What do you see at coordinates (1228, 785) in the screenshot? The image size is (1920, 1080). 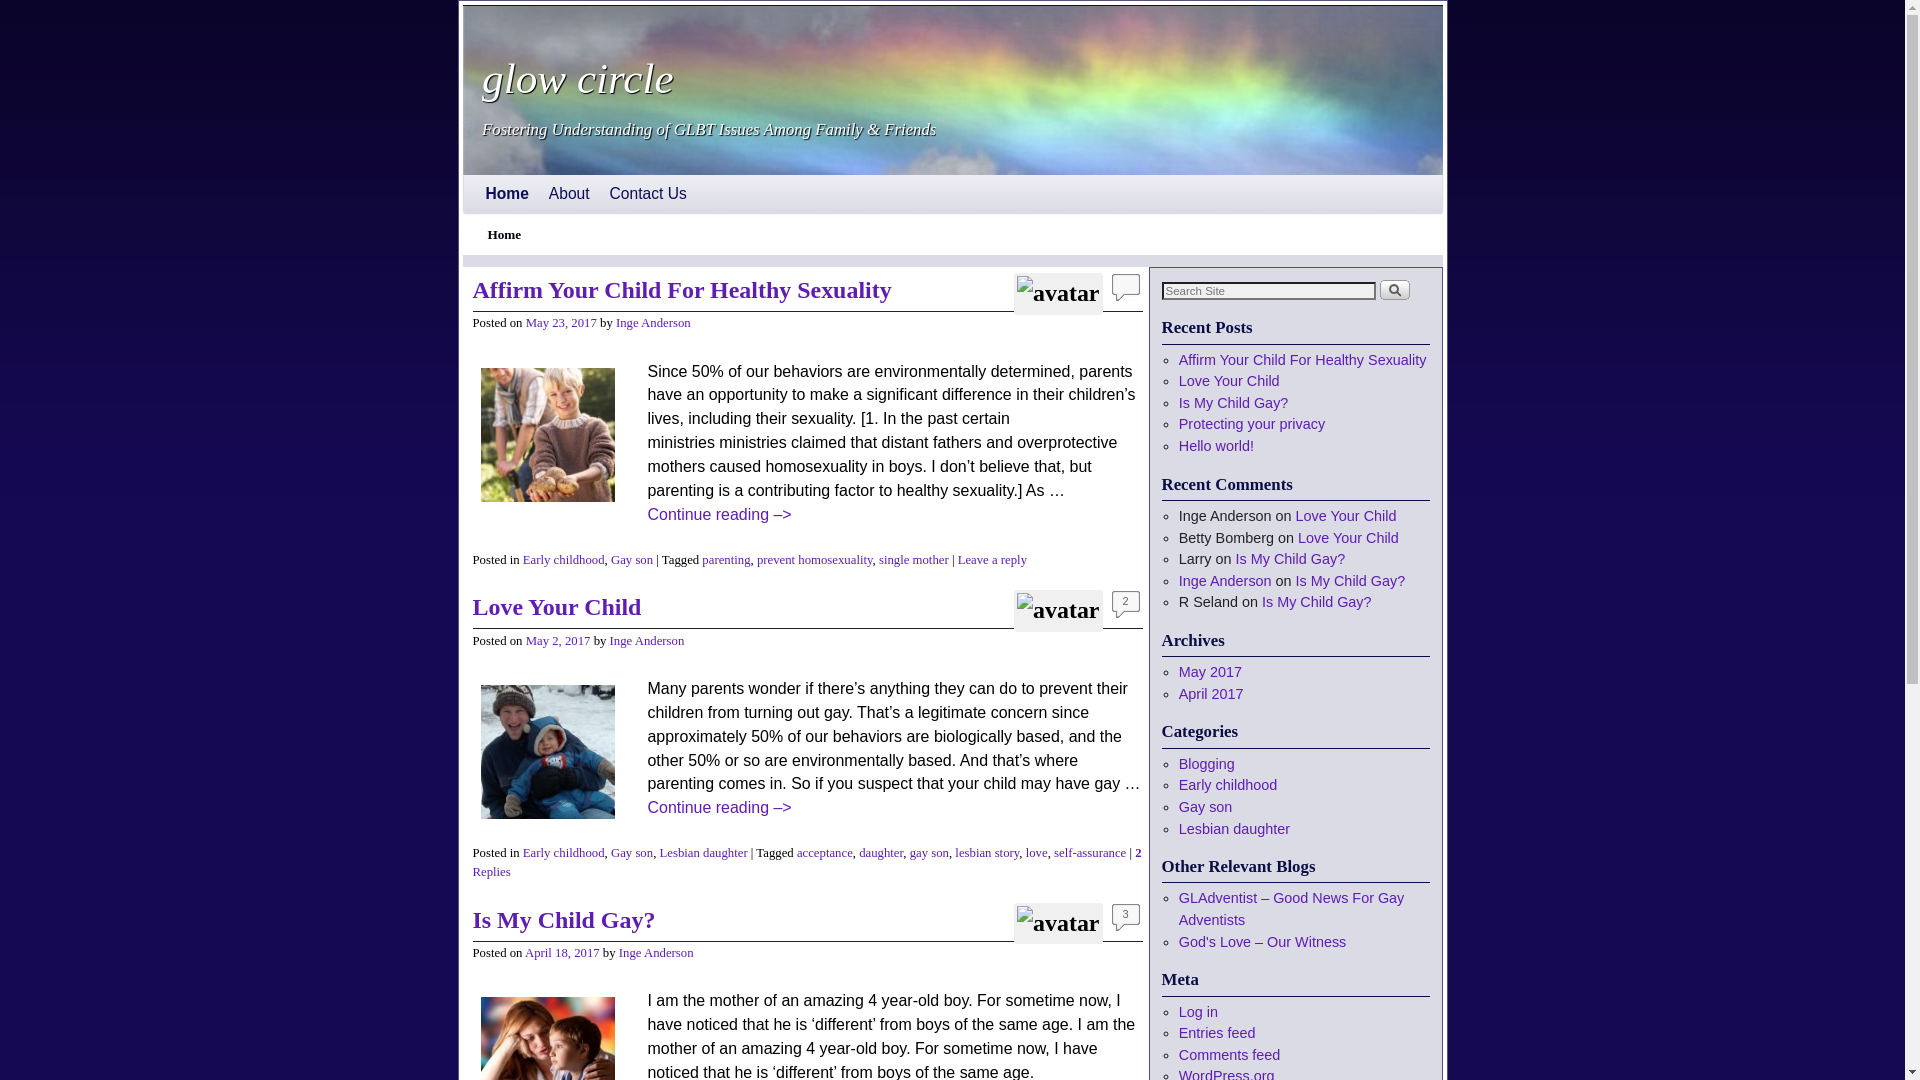 I see `Early childhood` at bounding box center [1228, 785].